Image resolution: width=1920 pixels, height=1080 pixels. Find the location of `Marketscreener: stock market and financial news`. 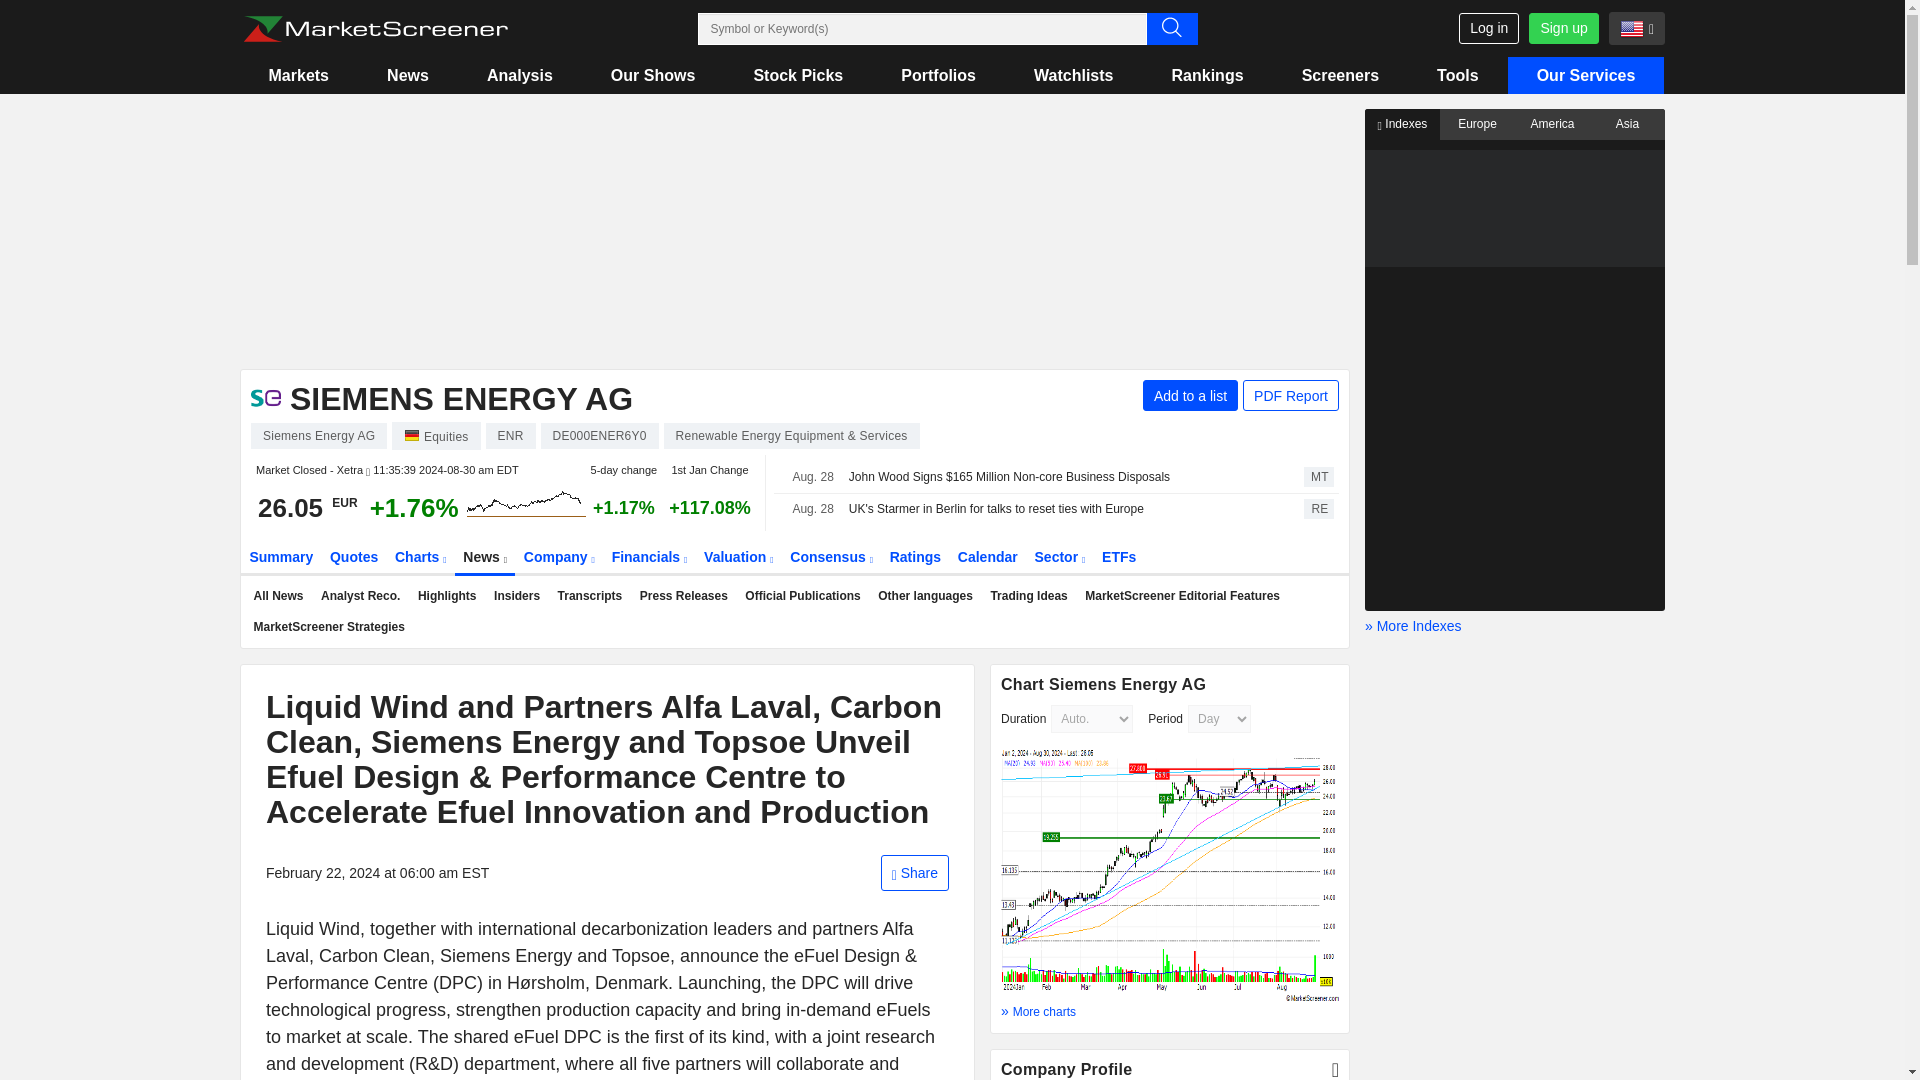

Marketscreener: stock market and financial news is located at coordinates (375, 29).